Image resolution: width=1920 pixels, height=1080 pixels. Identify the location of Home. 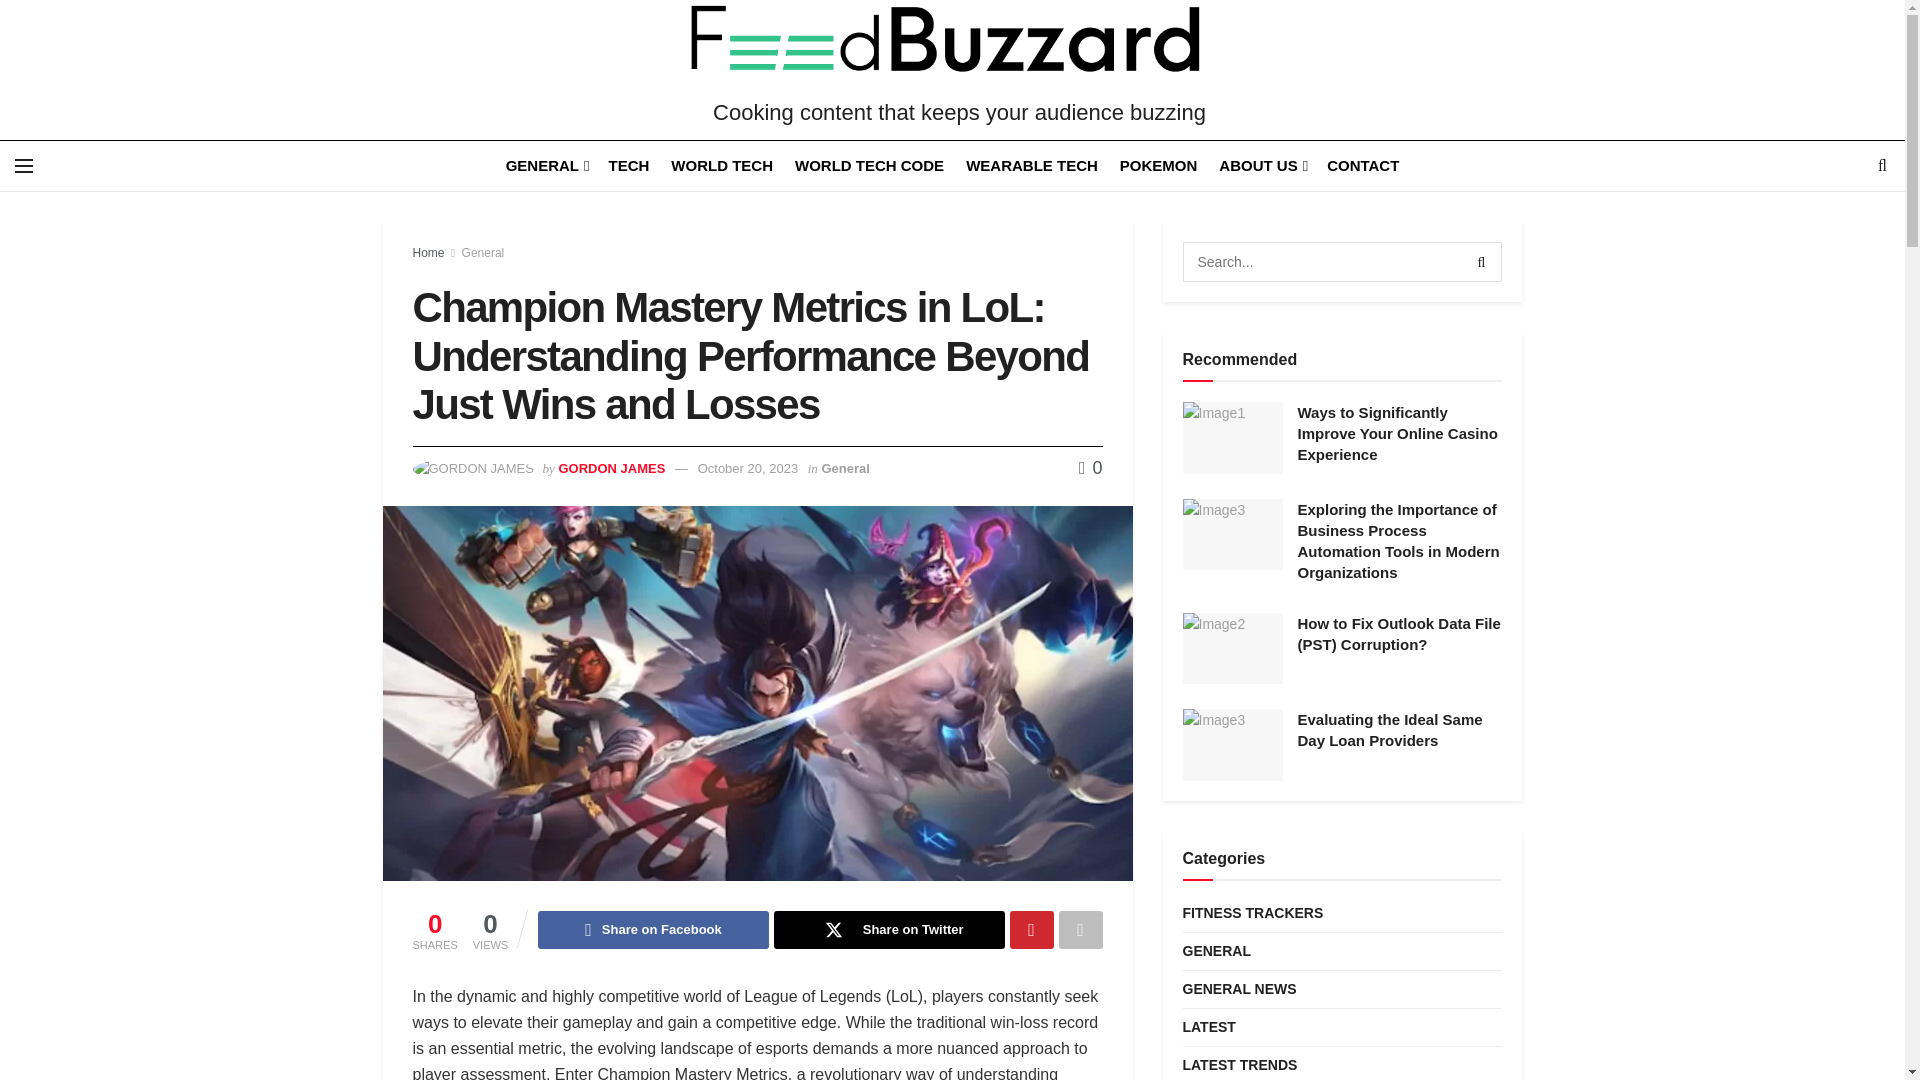
(428, 253).